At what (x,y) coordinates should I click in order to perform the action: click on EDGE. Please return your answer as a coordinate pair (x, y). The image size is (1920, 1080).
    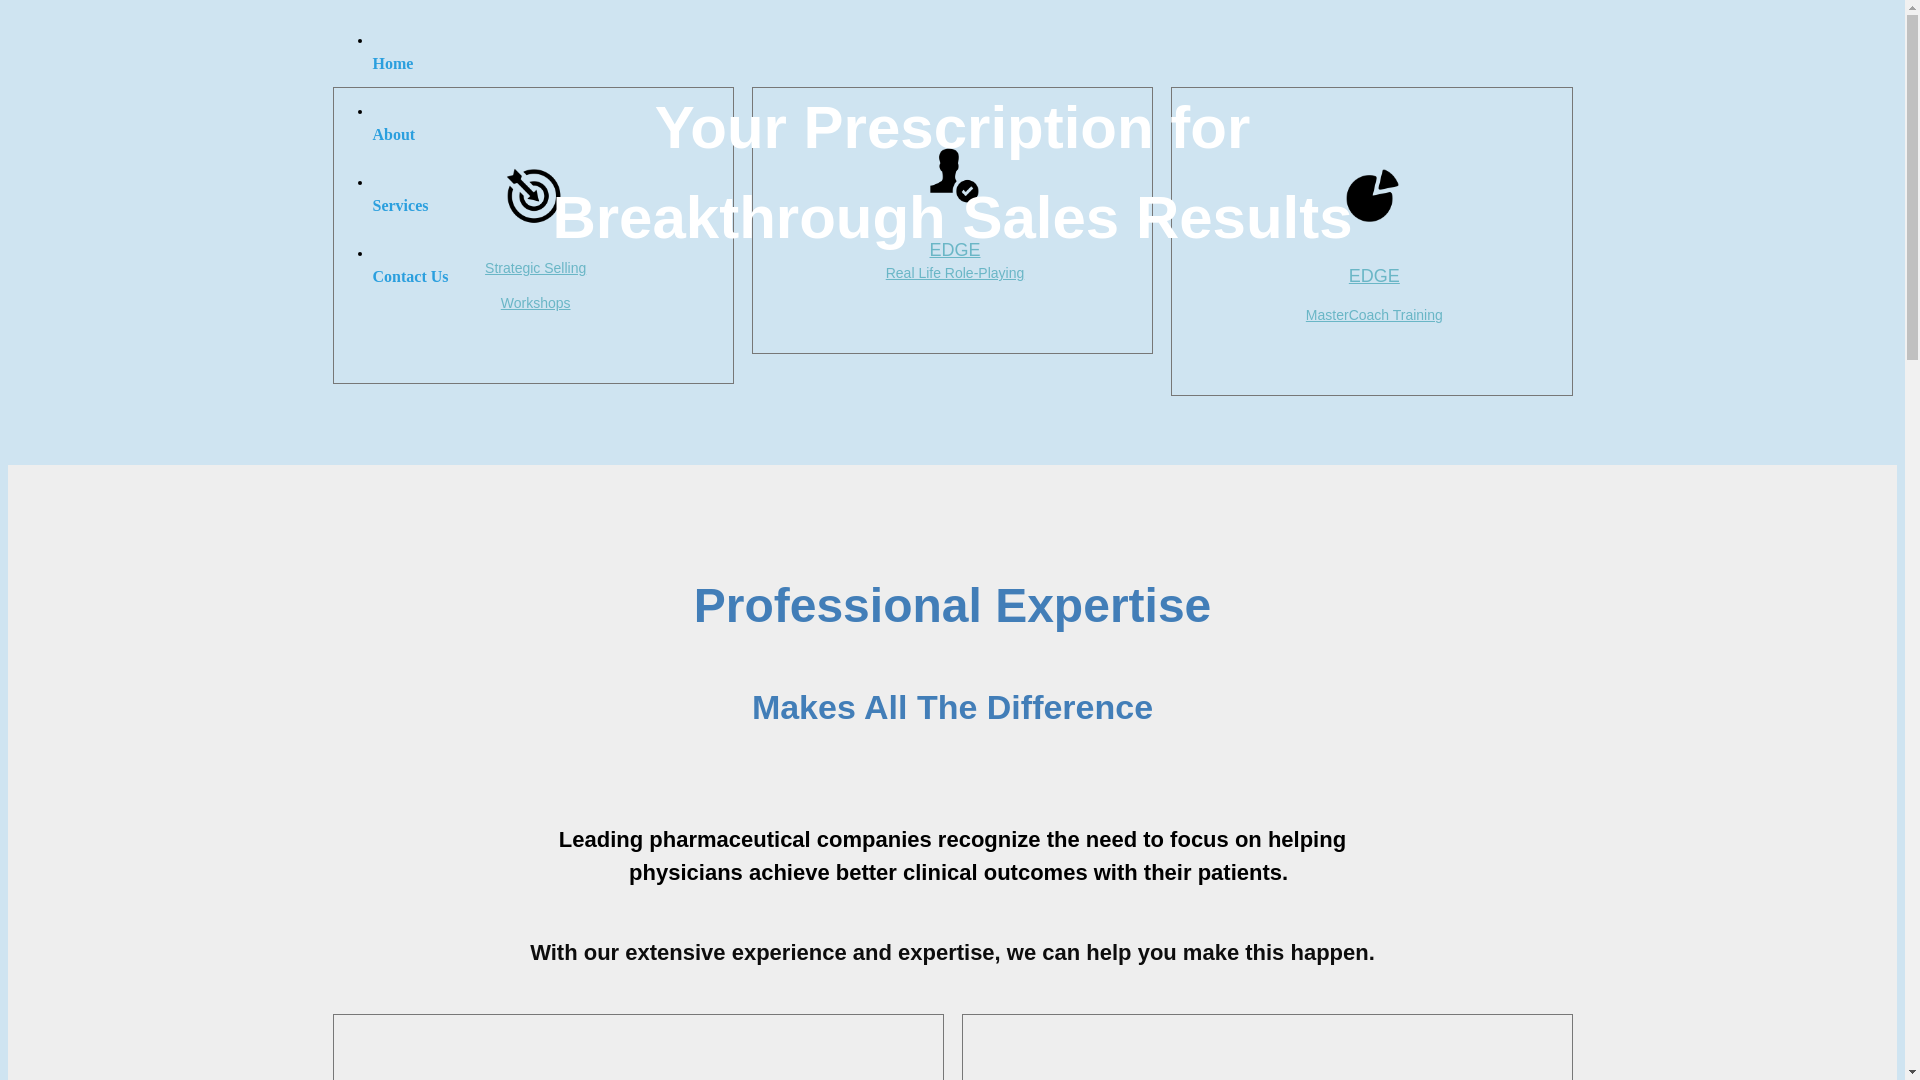
    Looking at the image, I should click on (954, 250).